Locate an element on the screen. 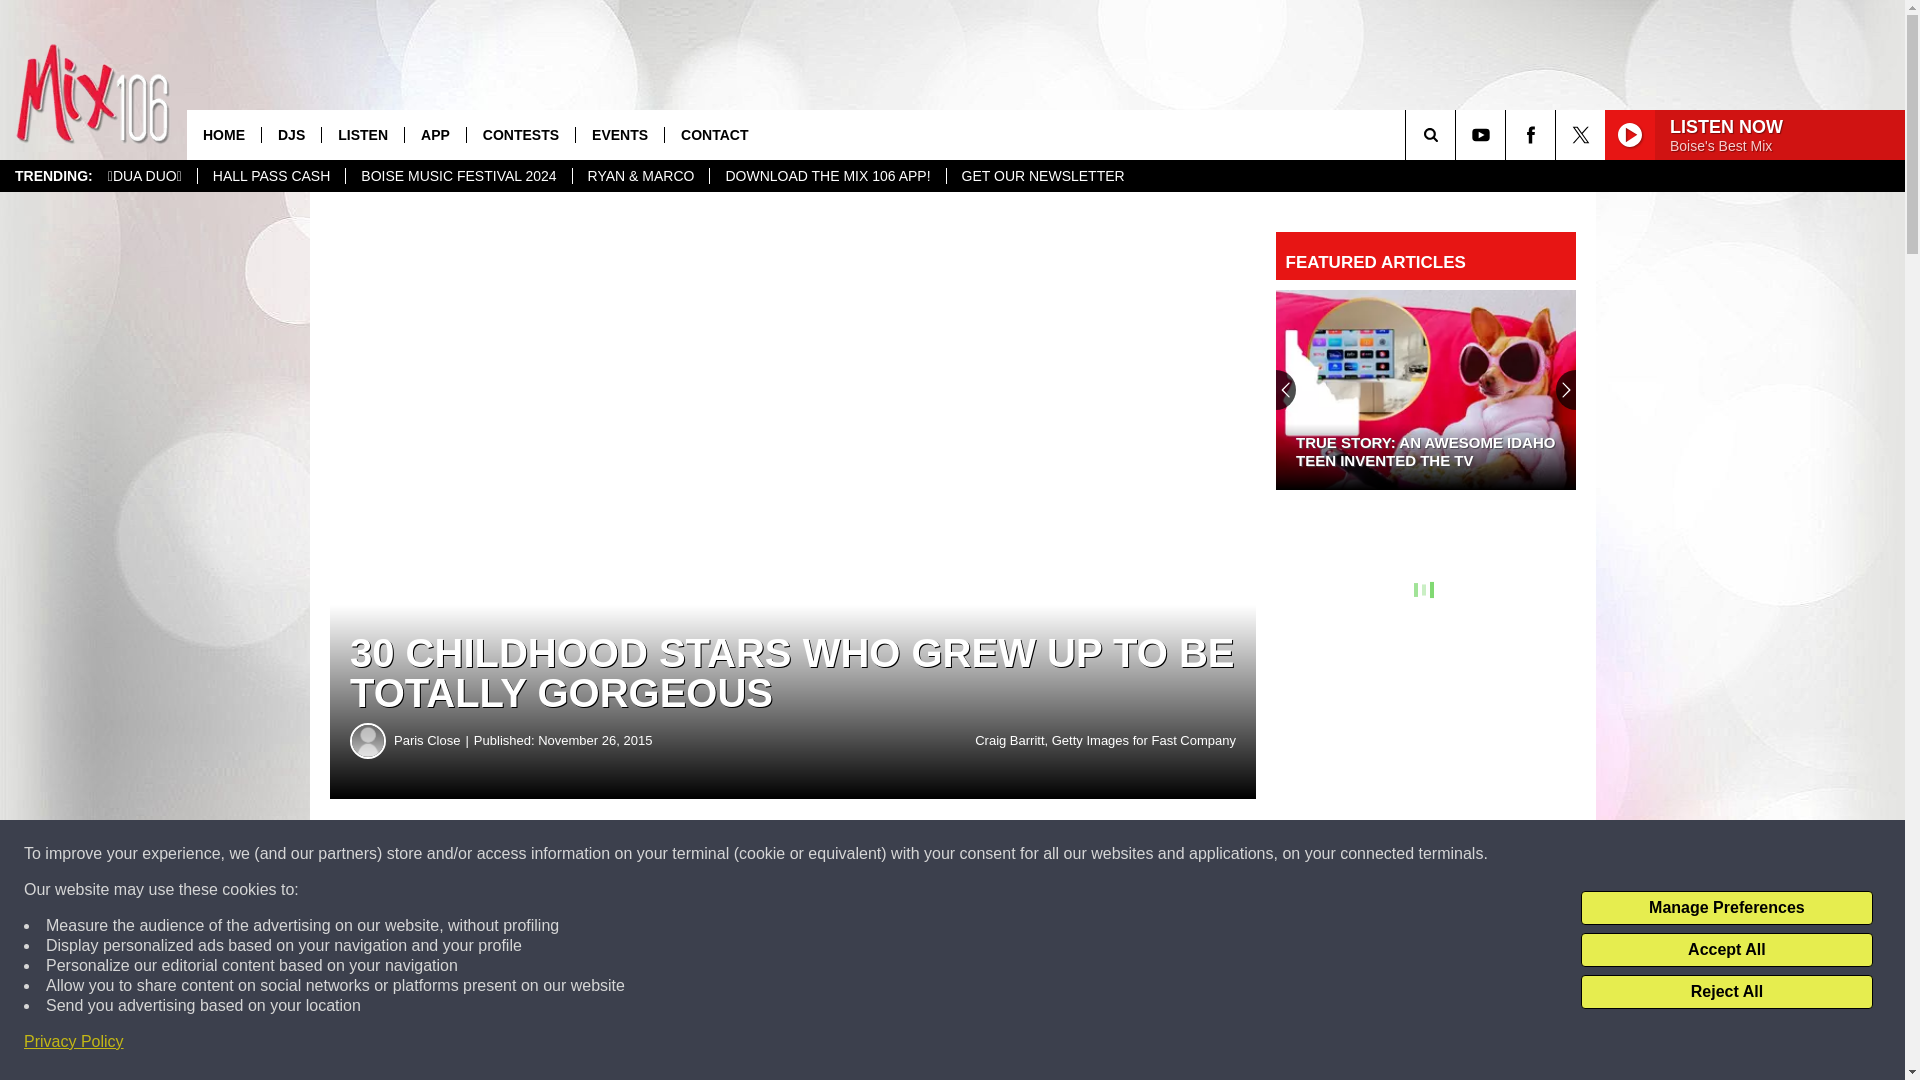  DJS is located at coordinates (290, 134).